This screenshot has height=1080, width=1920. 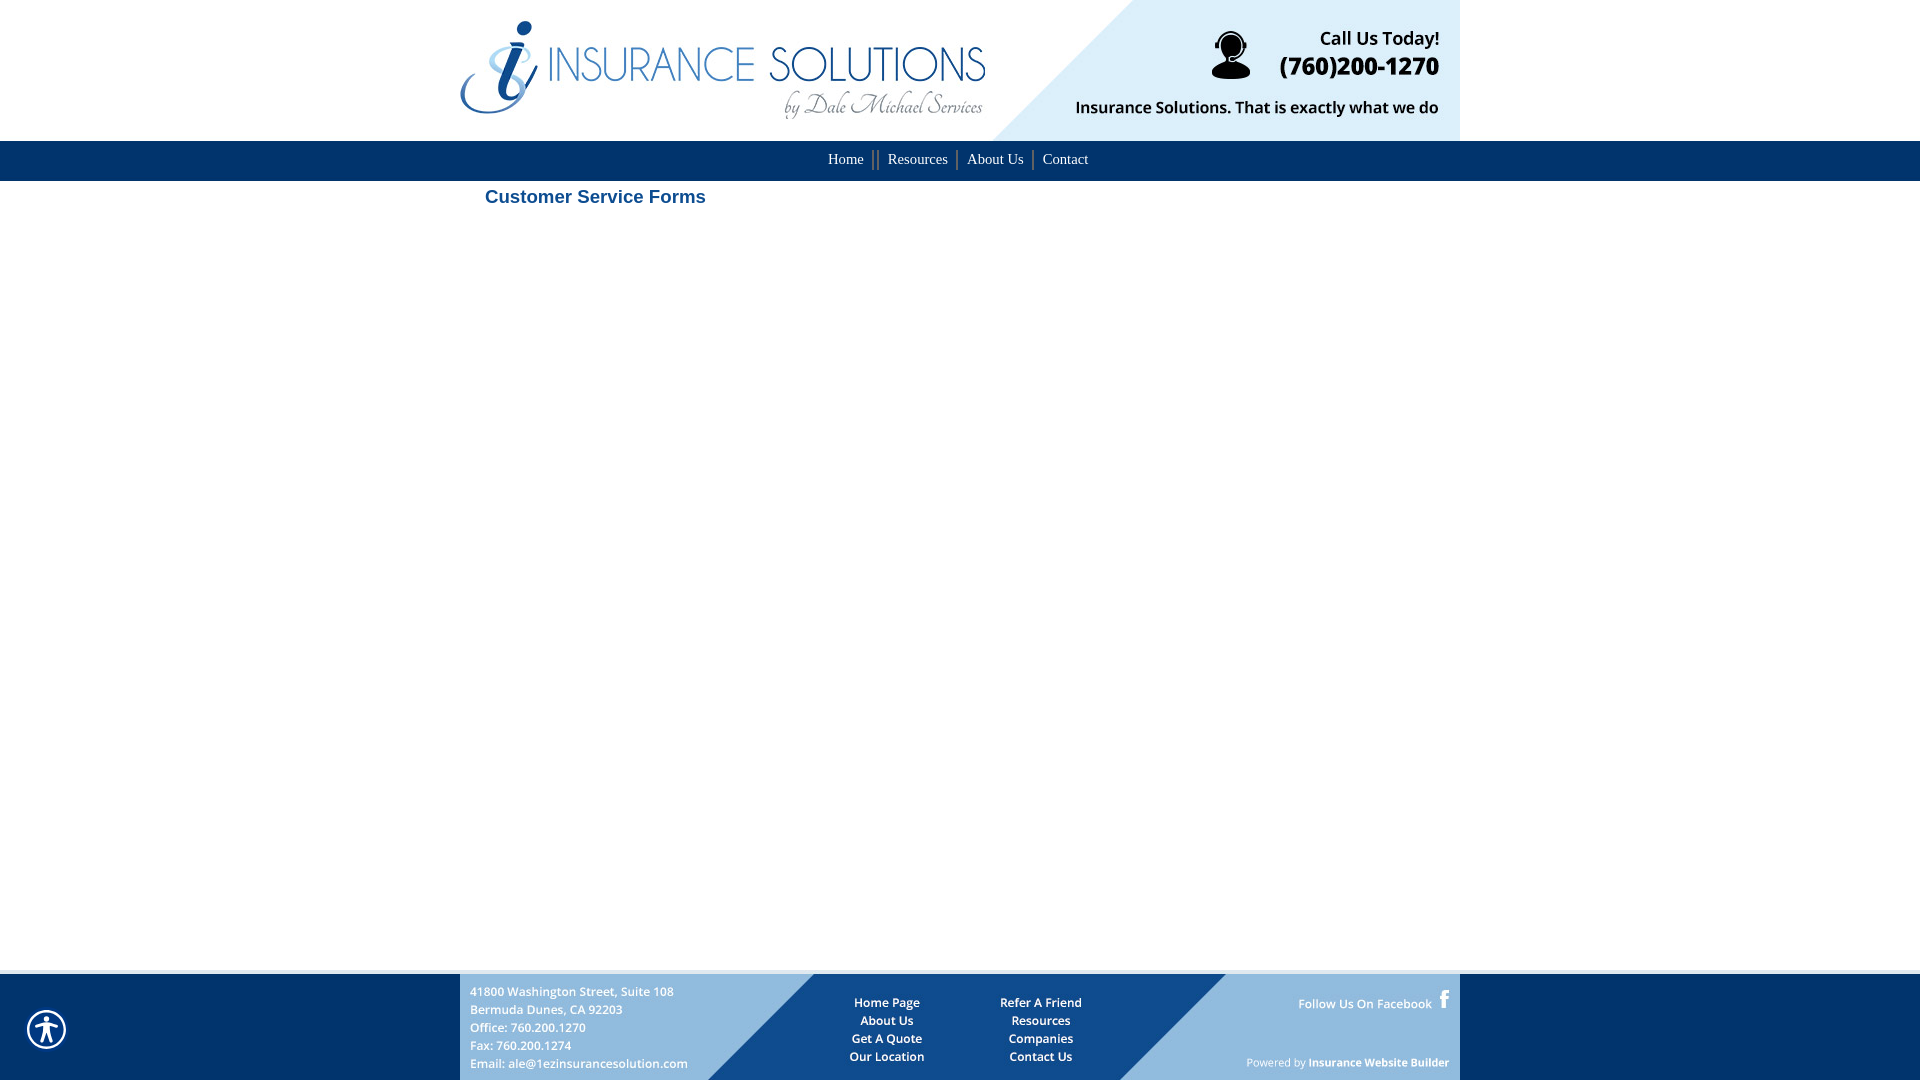 What do you see at coordinates (1066, 159) in the screenshot?
I see `Contact` at bounding box center [1066, 159].